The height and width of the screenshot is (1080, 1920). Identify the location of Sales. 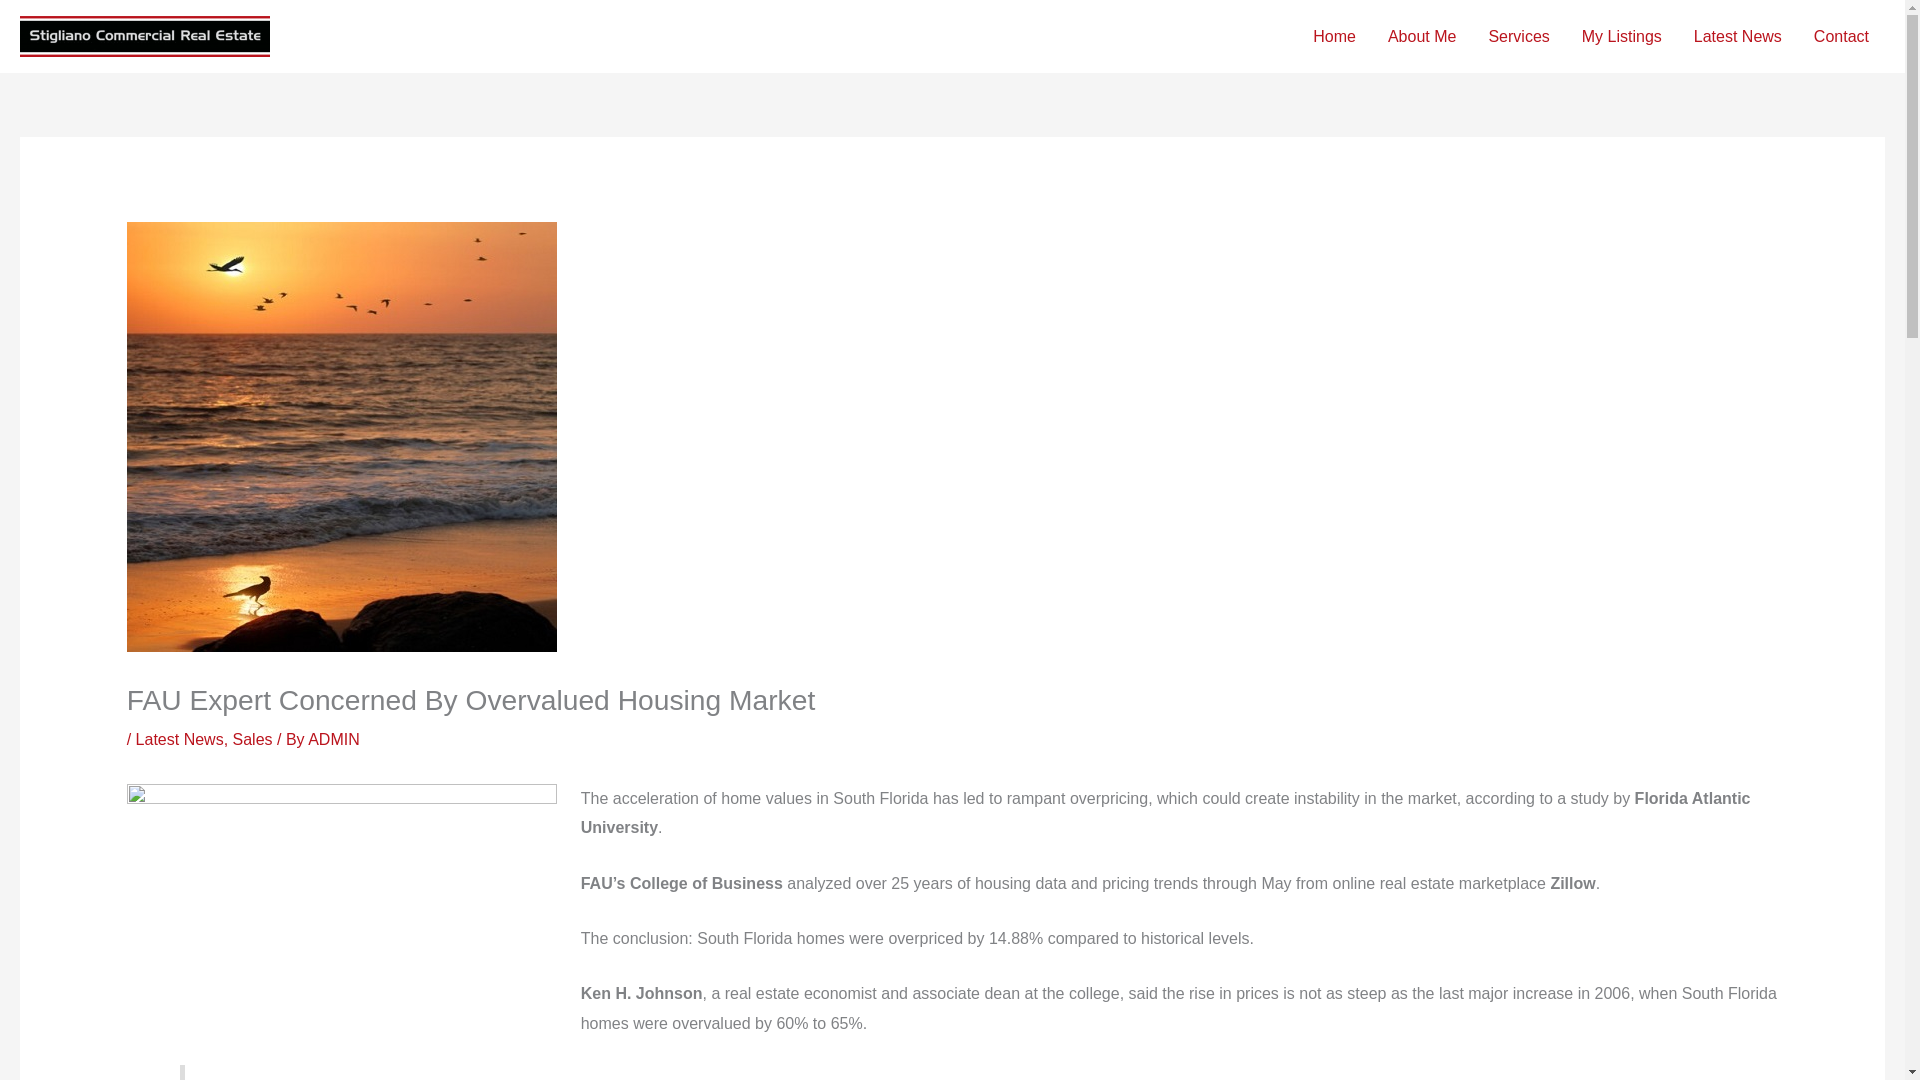
(252, 740).